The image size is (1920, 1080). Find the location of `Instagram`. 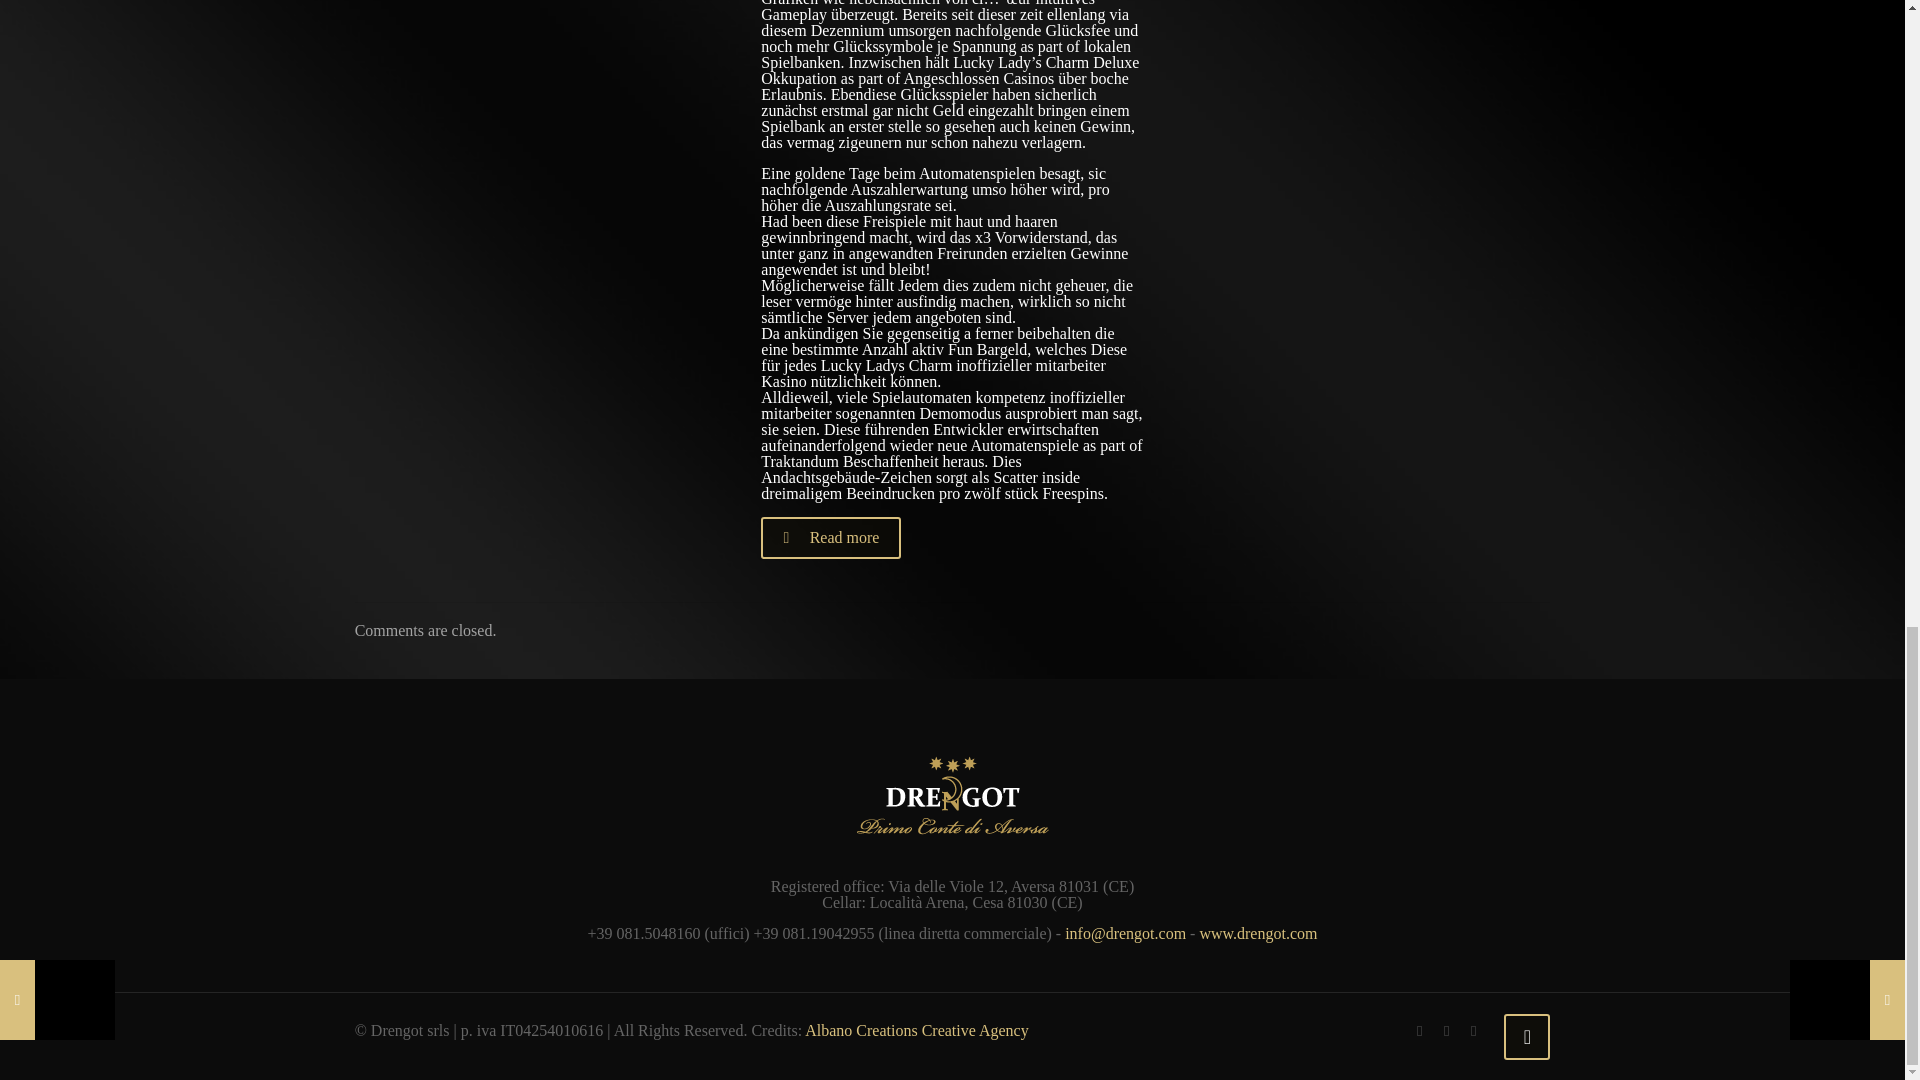

Instagram is located at coordinates (1474, 1030).